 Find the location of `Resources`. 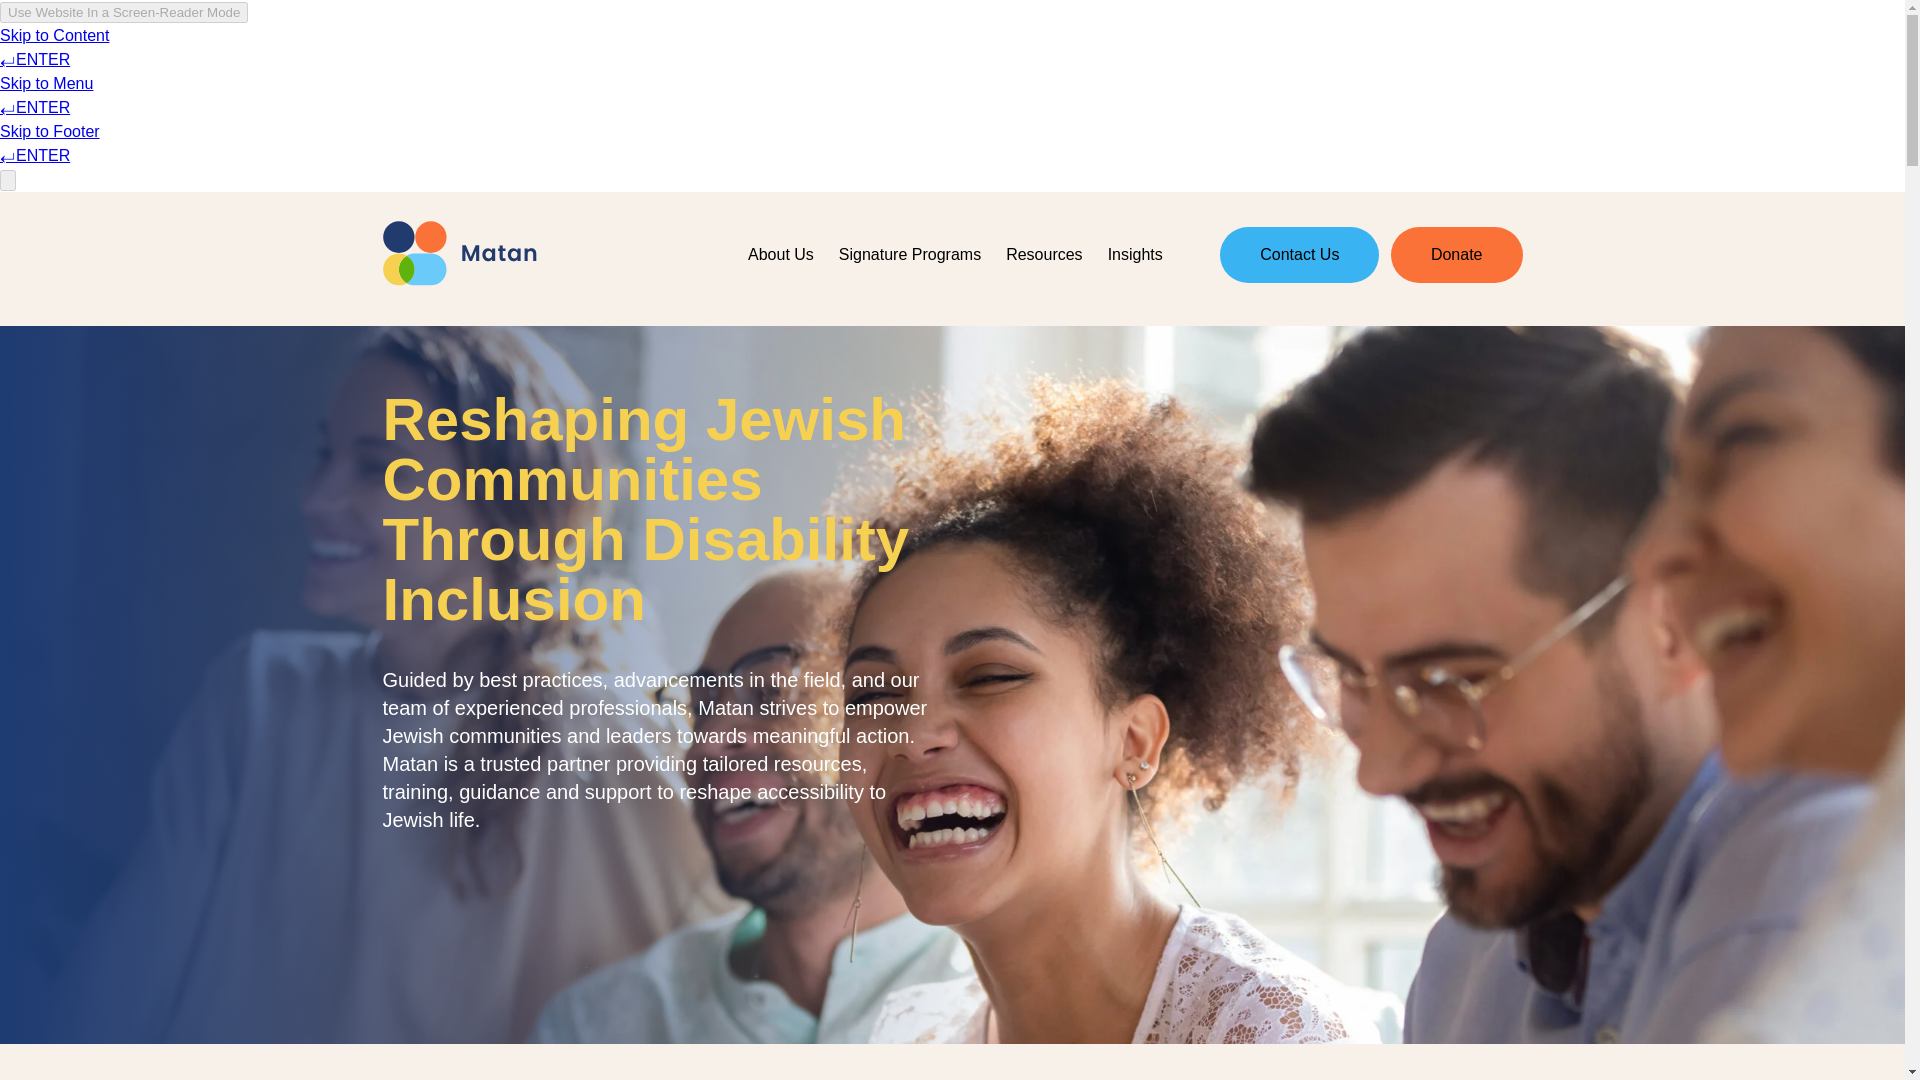

Resources is located at coordinates (1044, 255).